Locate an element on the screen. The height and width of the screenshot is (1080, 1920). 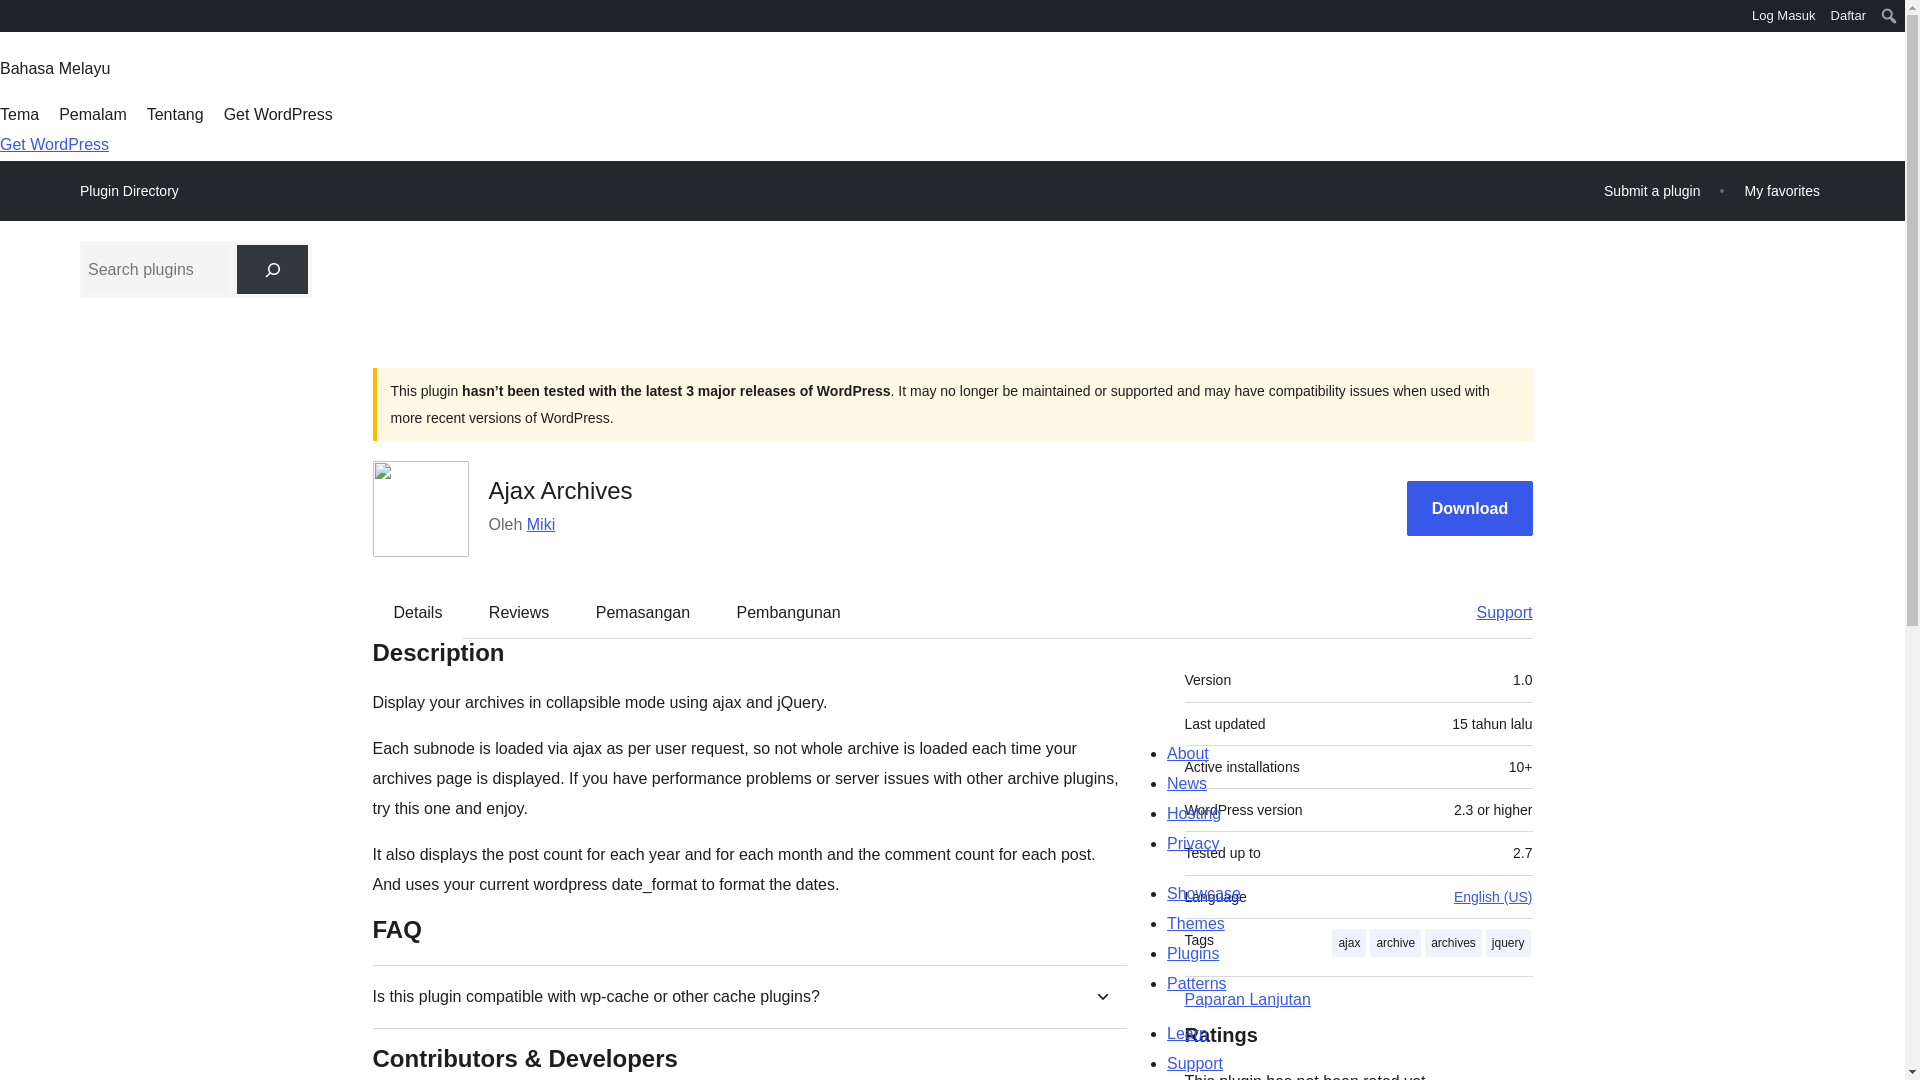
archive is located at coordinates (1395, 942).